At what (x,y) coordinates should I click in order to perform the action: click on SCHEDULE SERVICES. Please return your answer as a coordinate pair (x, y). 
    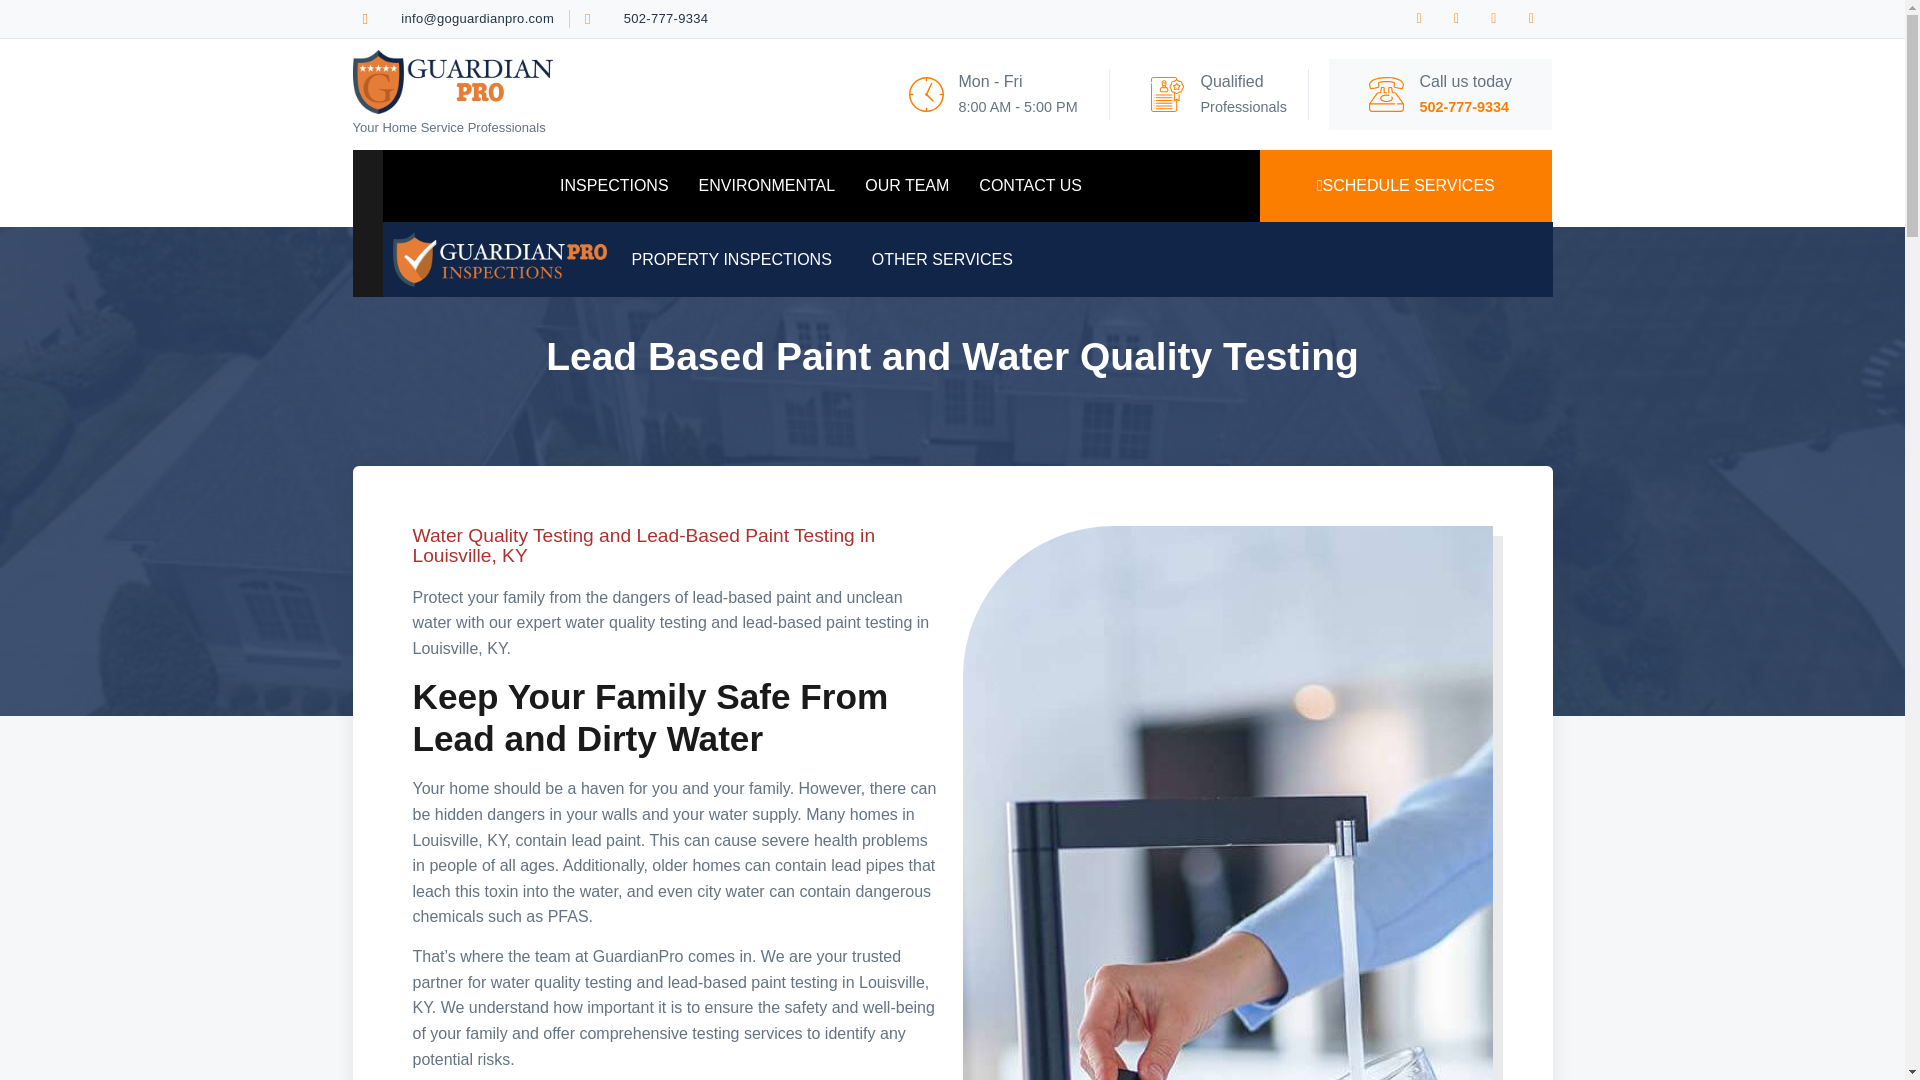
    Looking at the image, I should click on (1405, 186).